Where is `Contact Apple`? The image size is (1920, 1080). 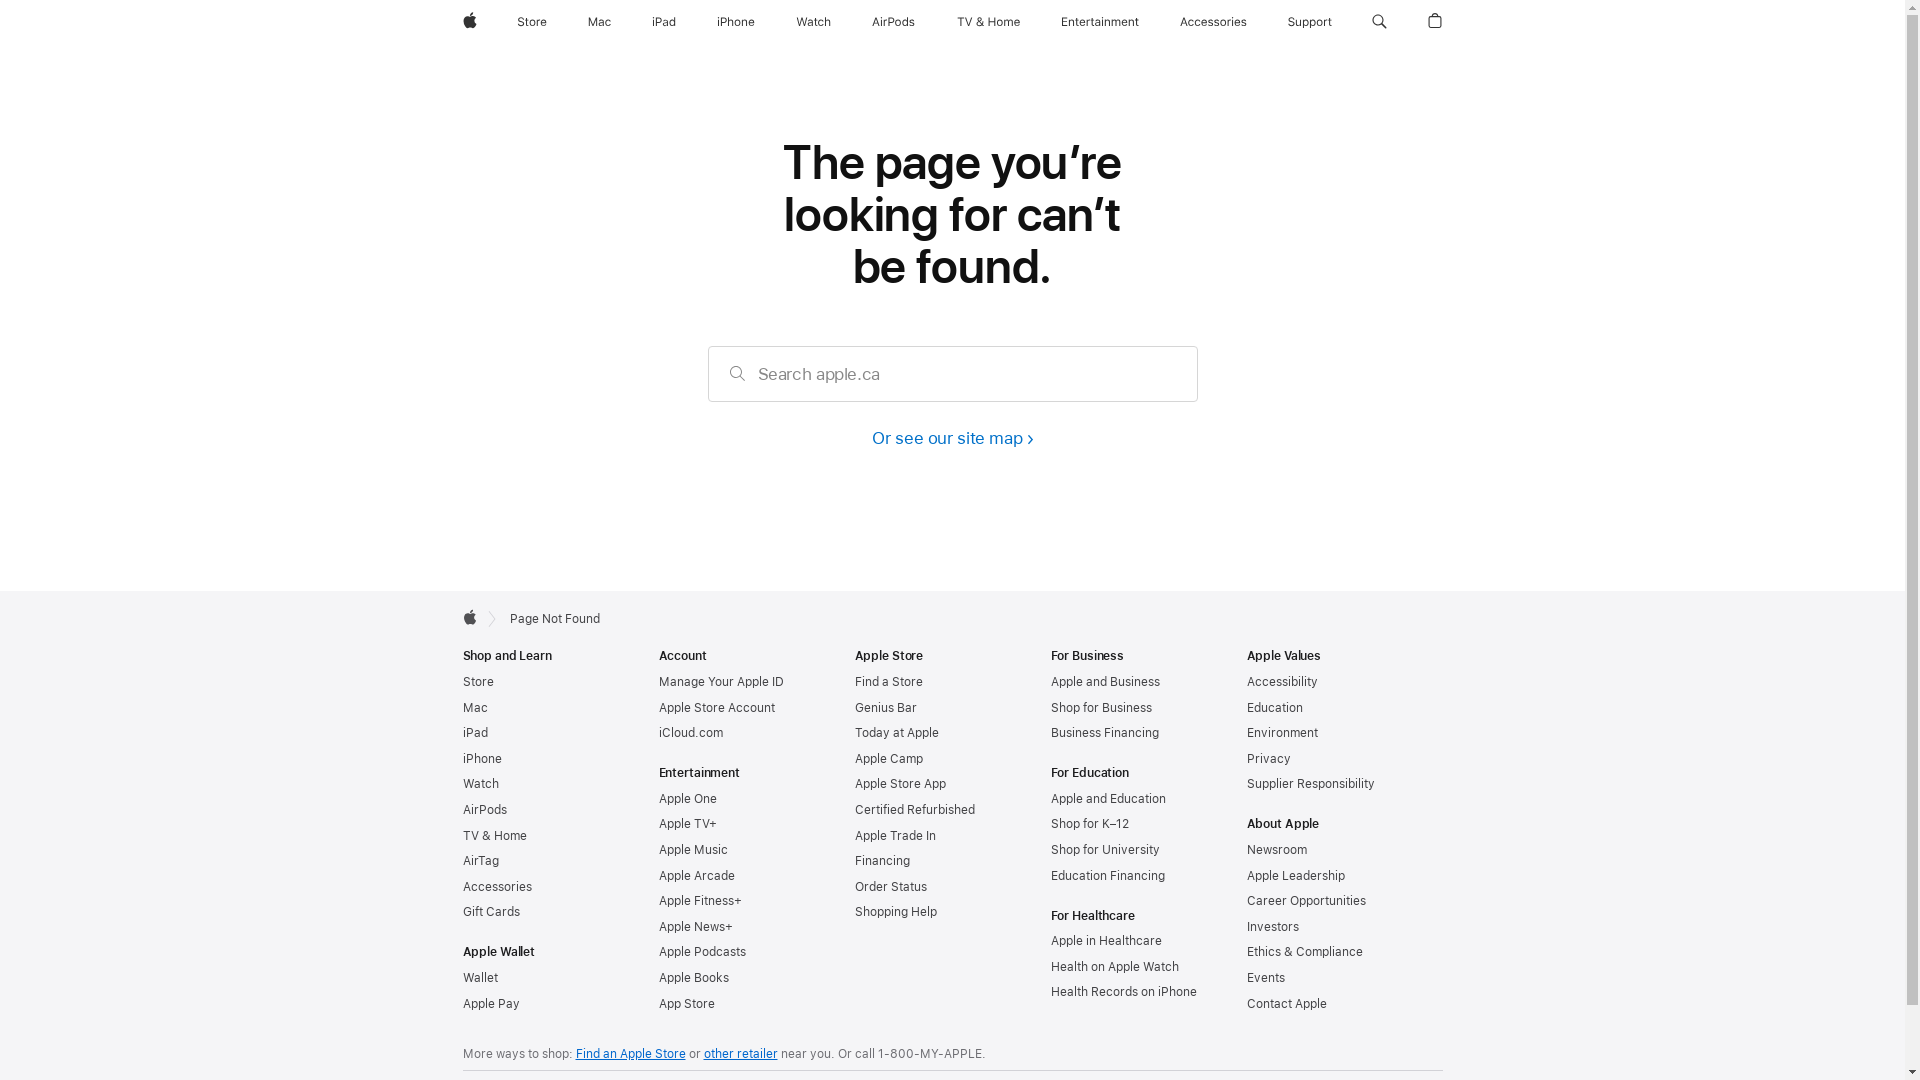 Contact Apple is located at coordinates (1286, 1004).